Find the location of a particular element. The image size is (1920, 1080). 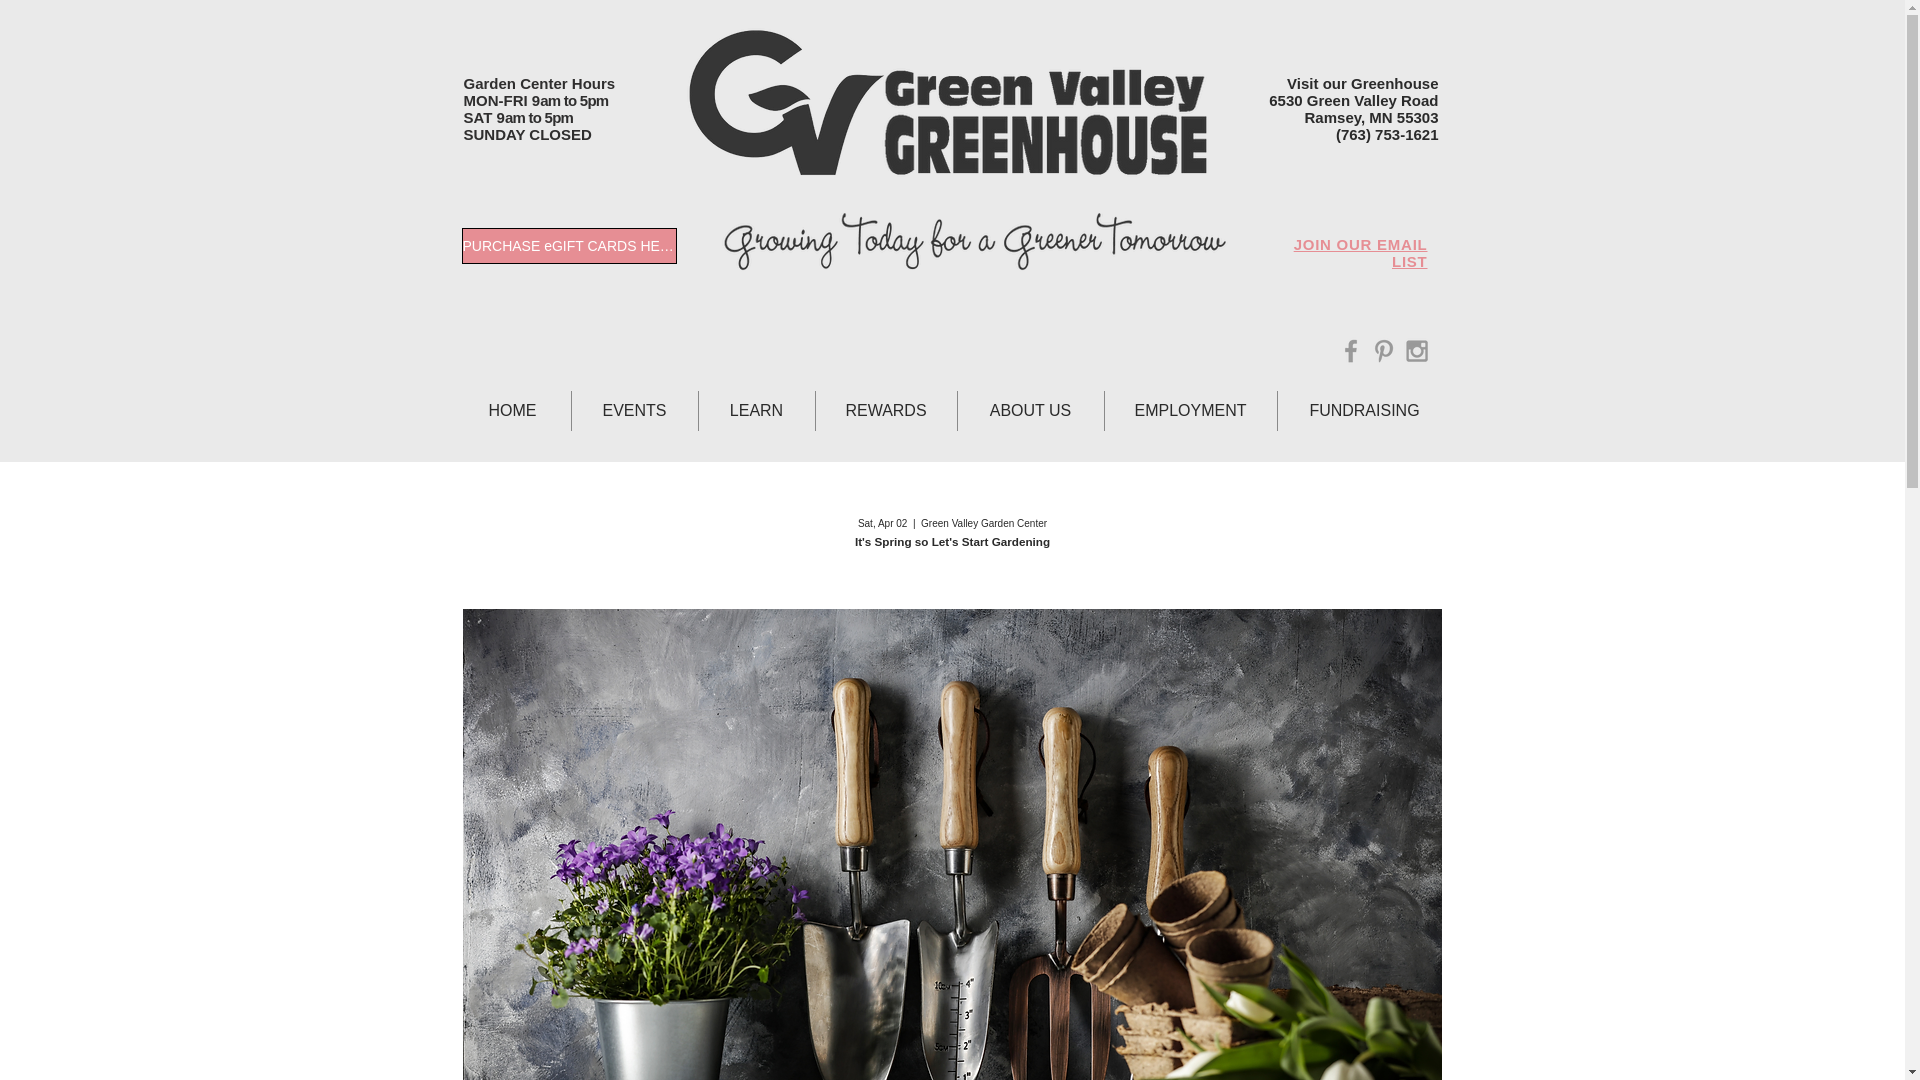

Ramsey, MN 55303 is located at coordinates (1372, 118).